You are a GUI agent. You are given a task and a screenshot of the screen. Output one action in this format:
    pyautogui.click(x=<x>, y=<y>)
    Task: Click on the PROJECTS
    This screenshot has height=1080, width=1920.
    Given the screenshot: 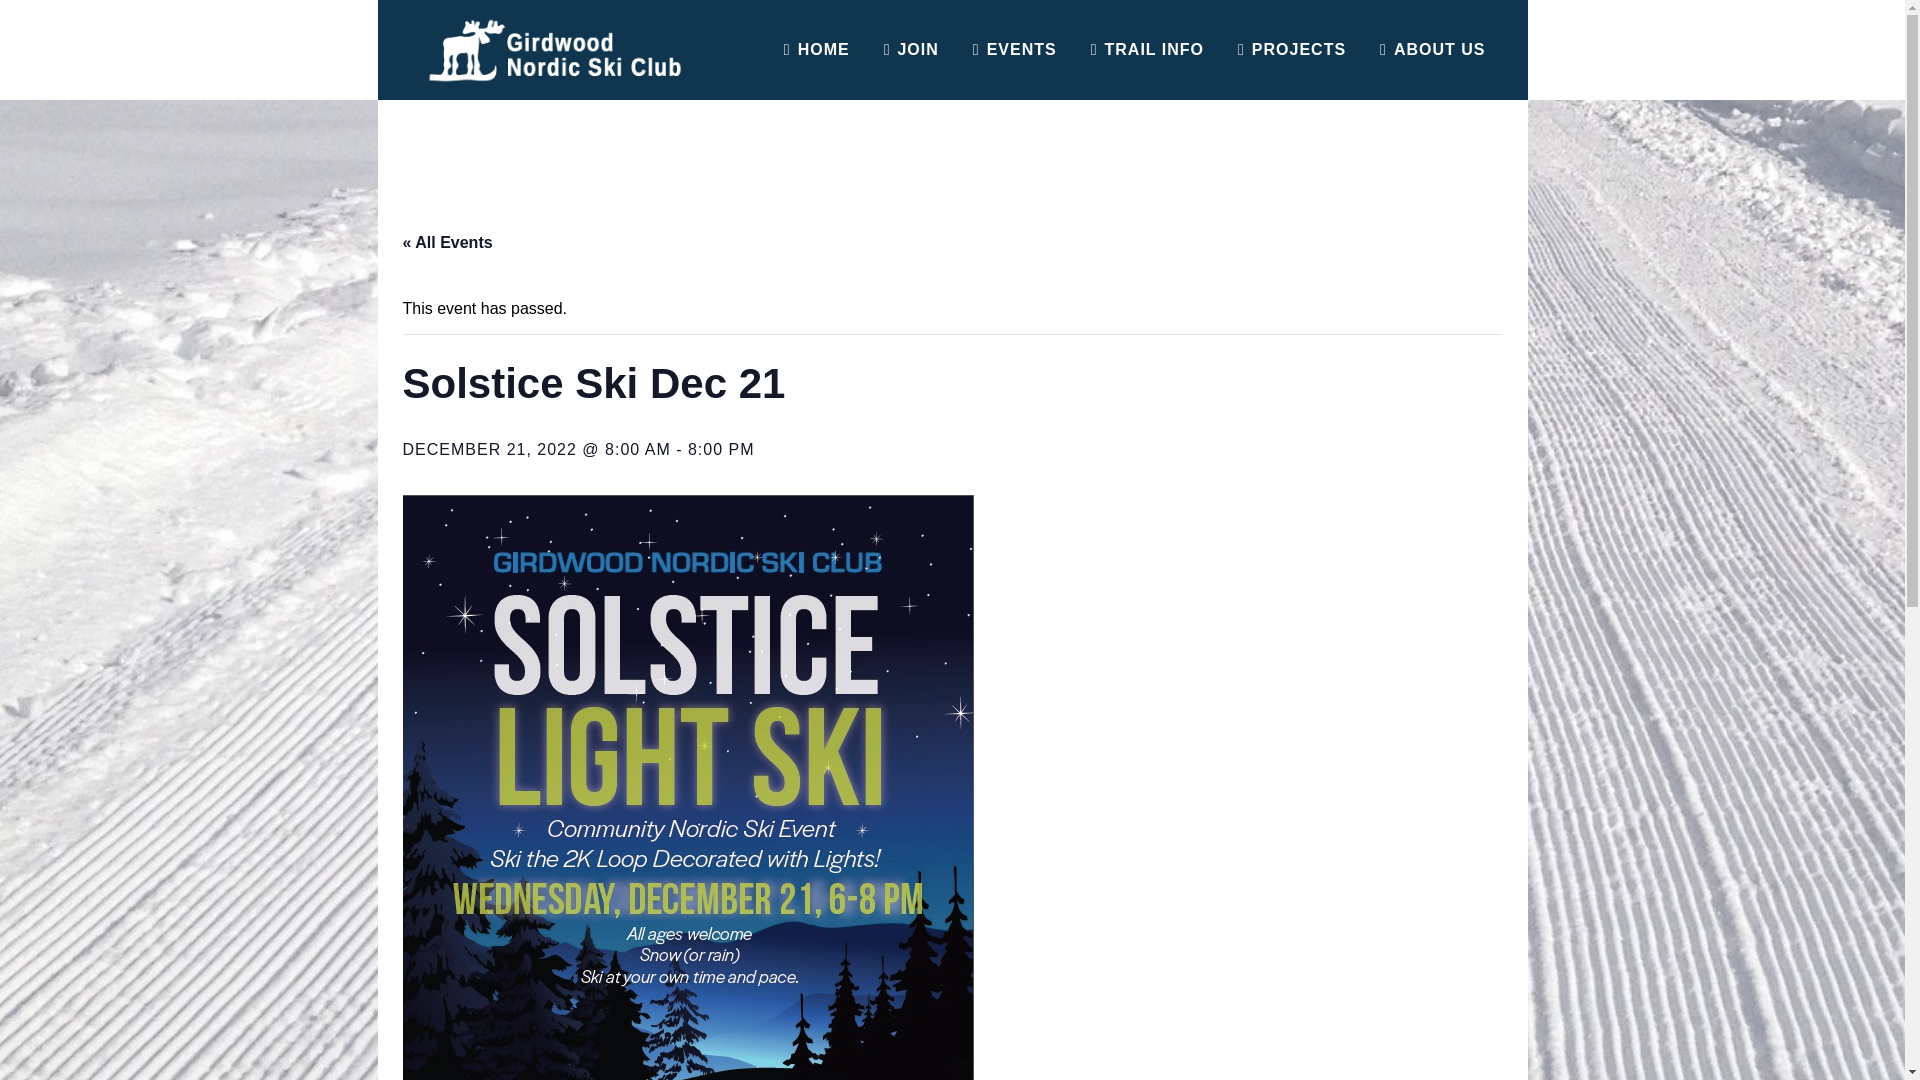 What is the action you would take?
    pyautogui.click(x=1292, y=50)
    